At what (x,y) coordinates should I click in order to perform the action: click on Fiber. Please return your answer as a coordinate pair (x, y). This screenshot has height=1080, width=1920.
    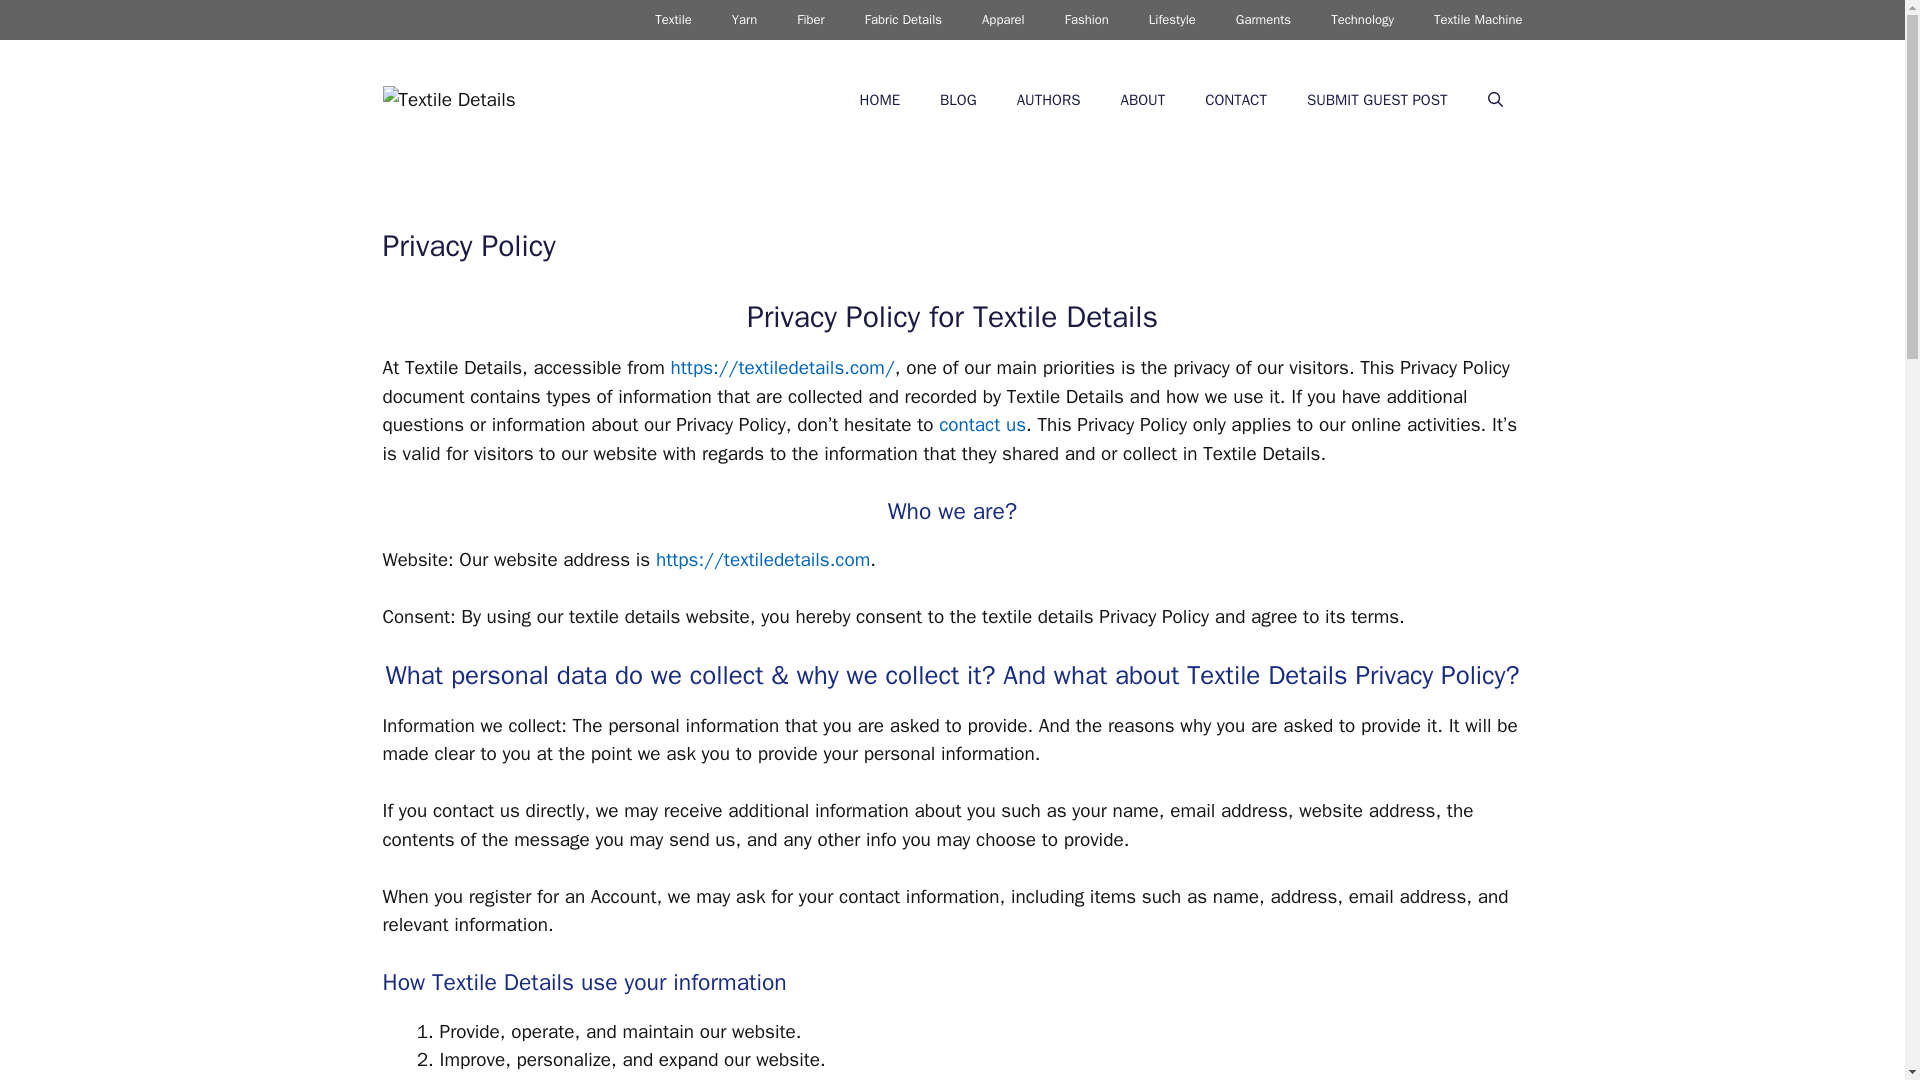
    Looking at the image, I should click on (810, 20).